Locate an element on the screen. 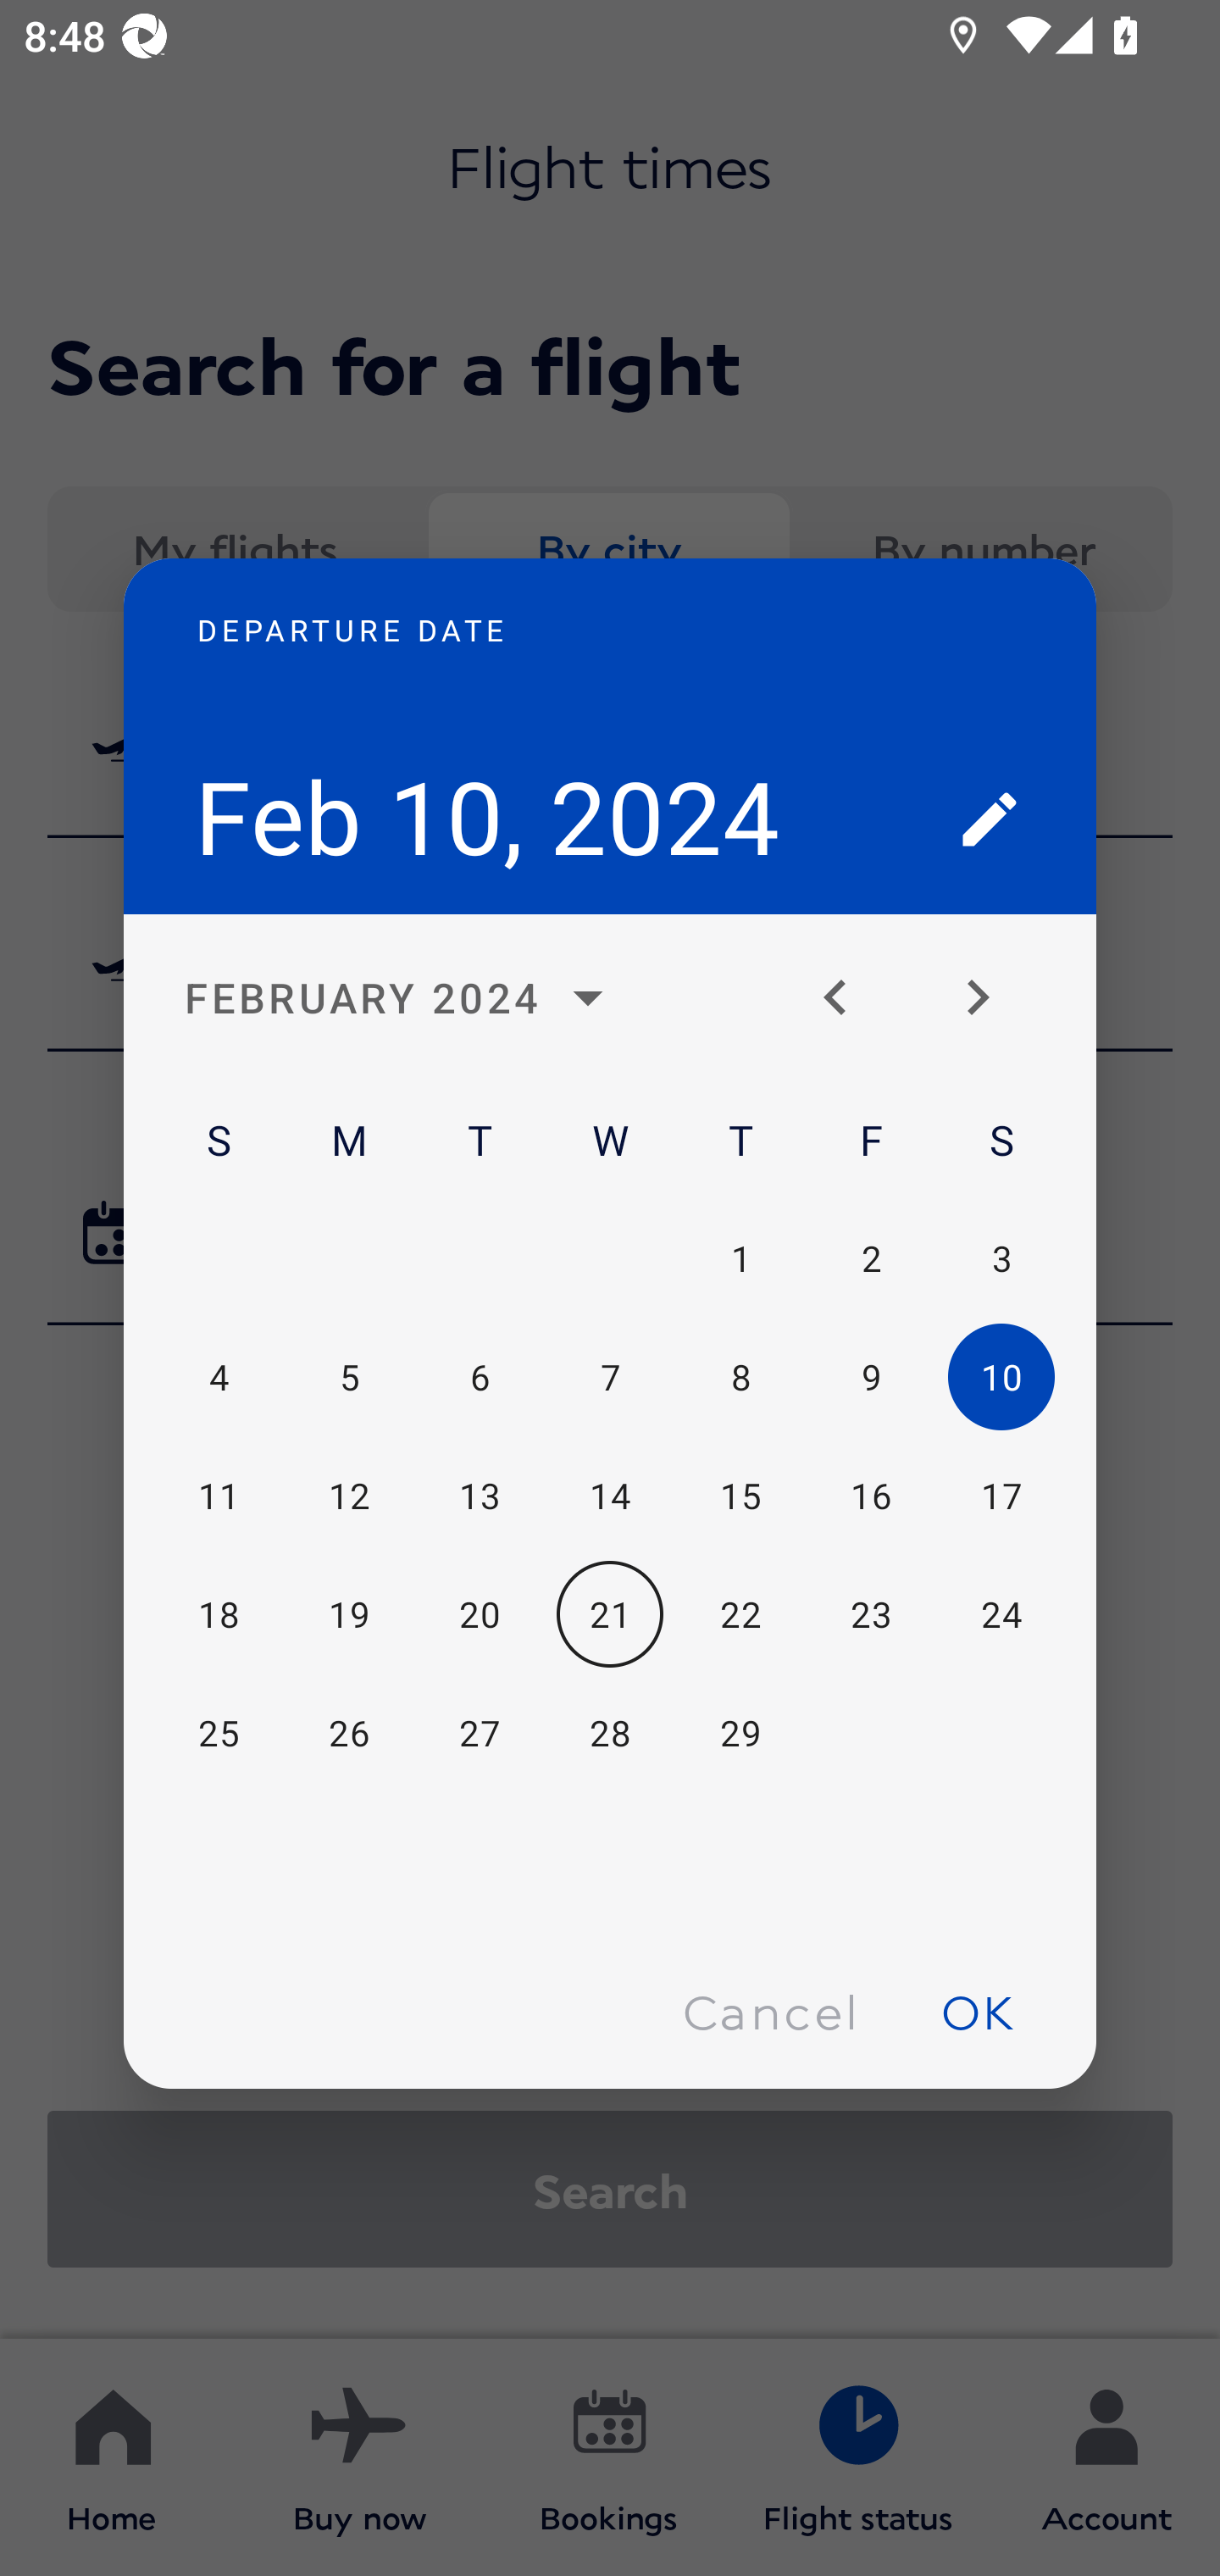  5 Mon, Feb 5 is located at coordinates (349, 1378).